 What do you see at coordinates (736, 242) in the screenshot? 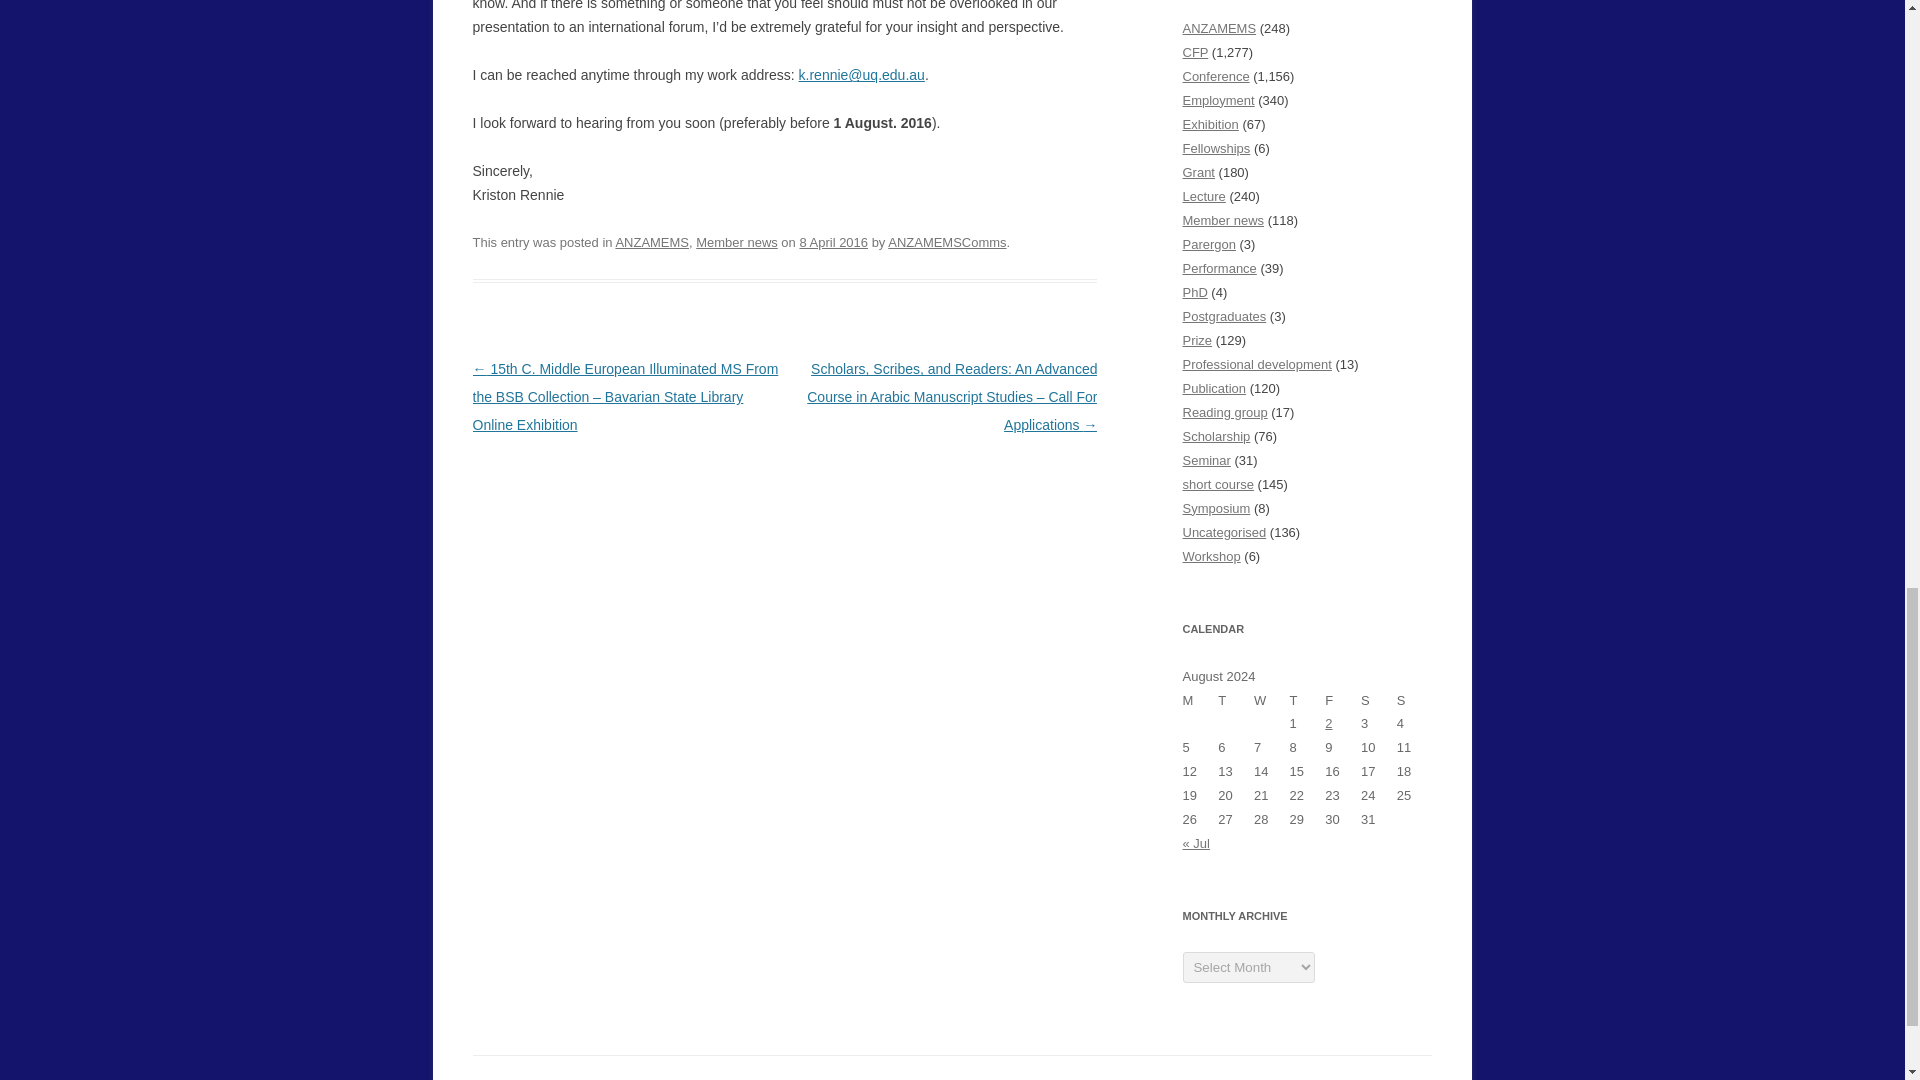
I see `Member news` at bounding box center [736, 242].